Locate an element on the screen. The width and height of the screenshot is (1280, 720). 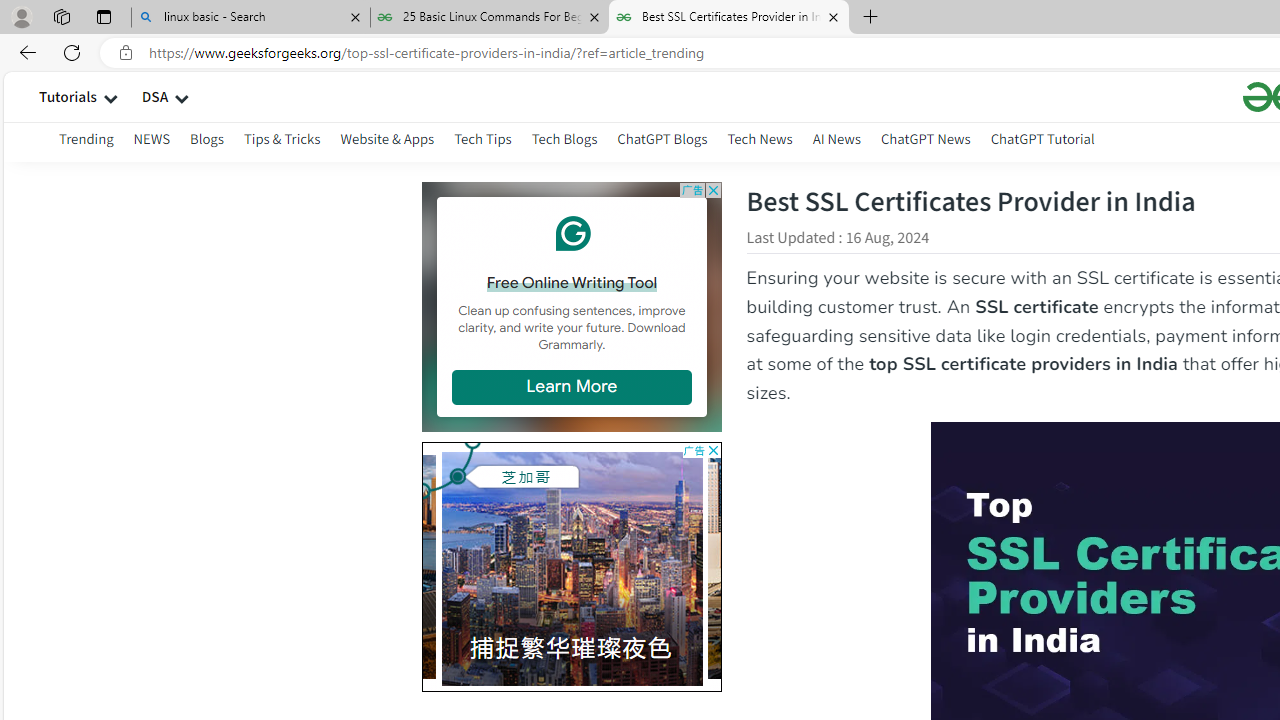
NEWS is located at coordinates (151, 138).